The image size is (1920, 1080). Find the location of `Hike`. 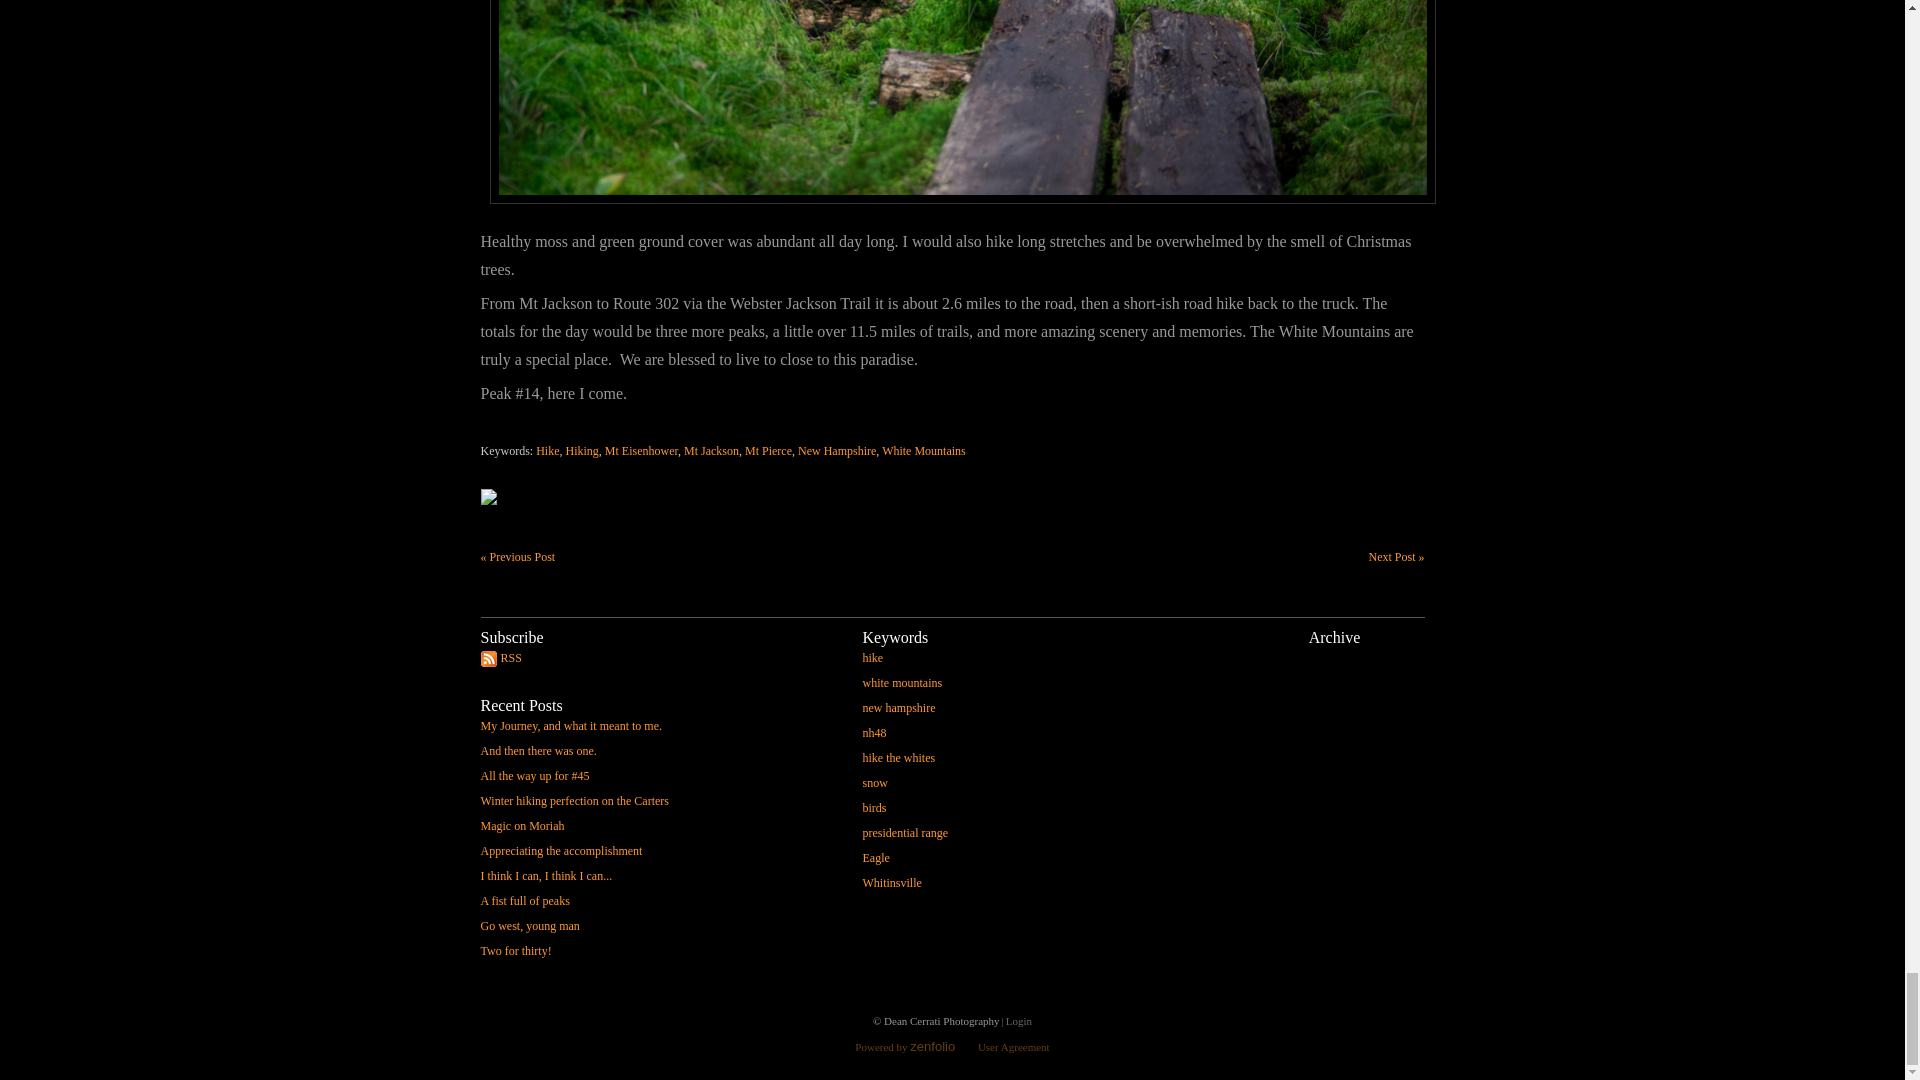

Hike is located at coordinates (546, 450).